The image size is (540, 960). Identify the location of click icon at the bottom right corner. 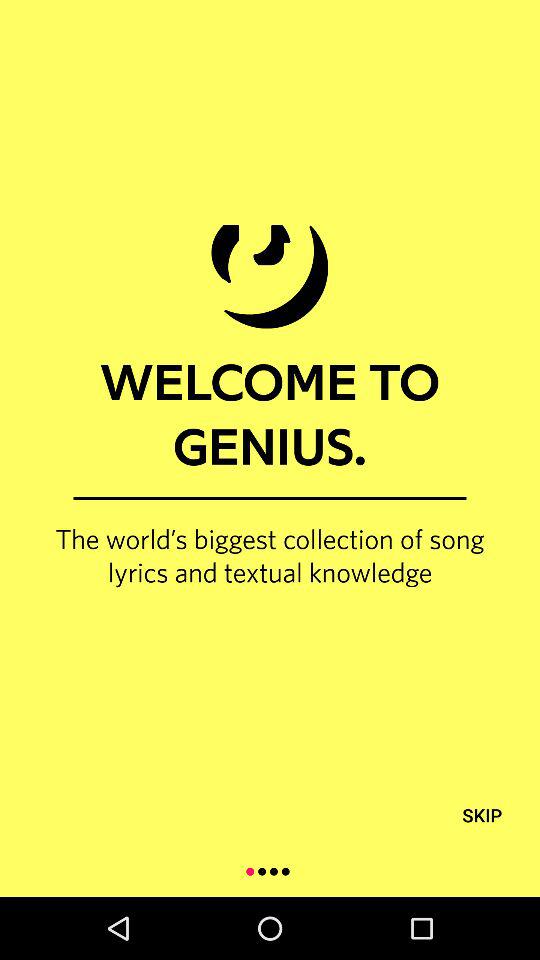
(482, 814).